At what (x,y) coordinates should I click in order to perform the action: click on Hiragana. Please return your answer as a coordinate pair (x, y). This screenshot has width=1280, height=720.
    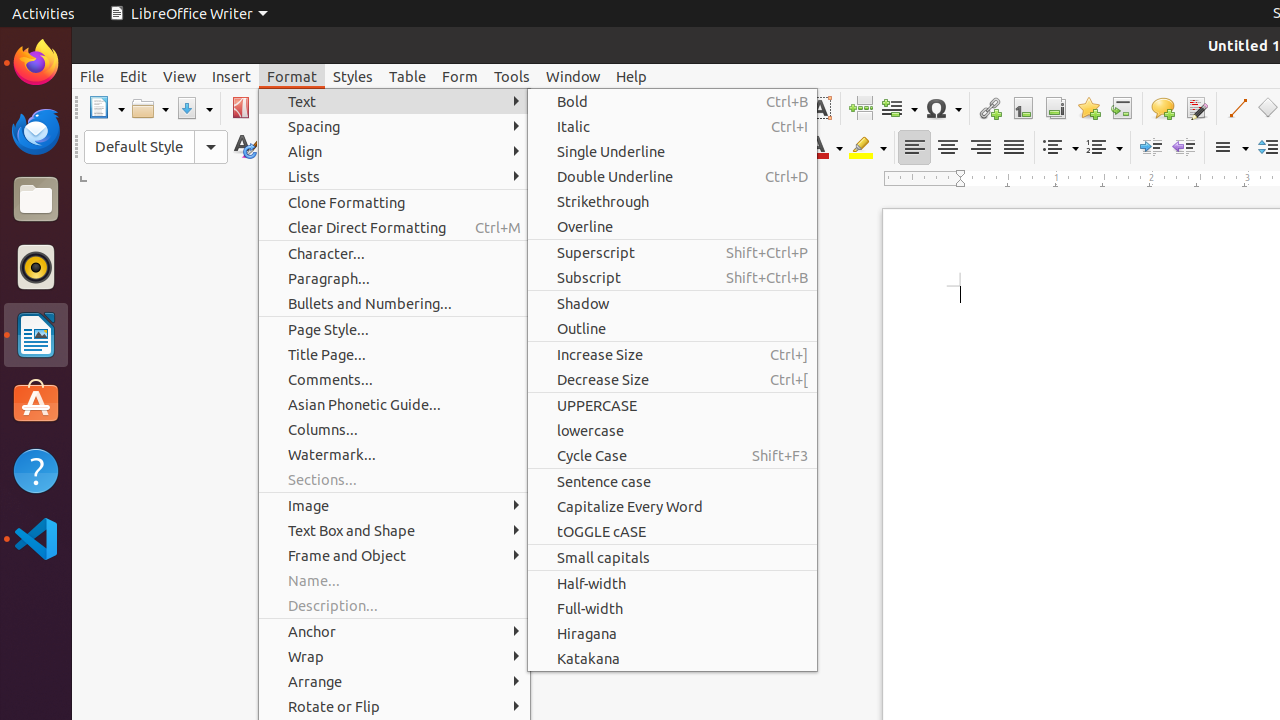
    Looking at the image, I should click on (672, 634).